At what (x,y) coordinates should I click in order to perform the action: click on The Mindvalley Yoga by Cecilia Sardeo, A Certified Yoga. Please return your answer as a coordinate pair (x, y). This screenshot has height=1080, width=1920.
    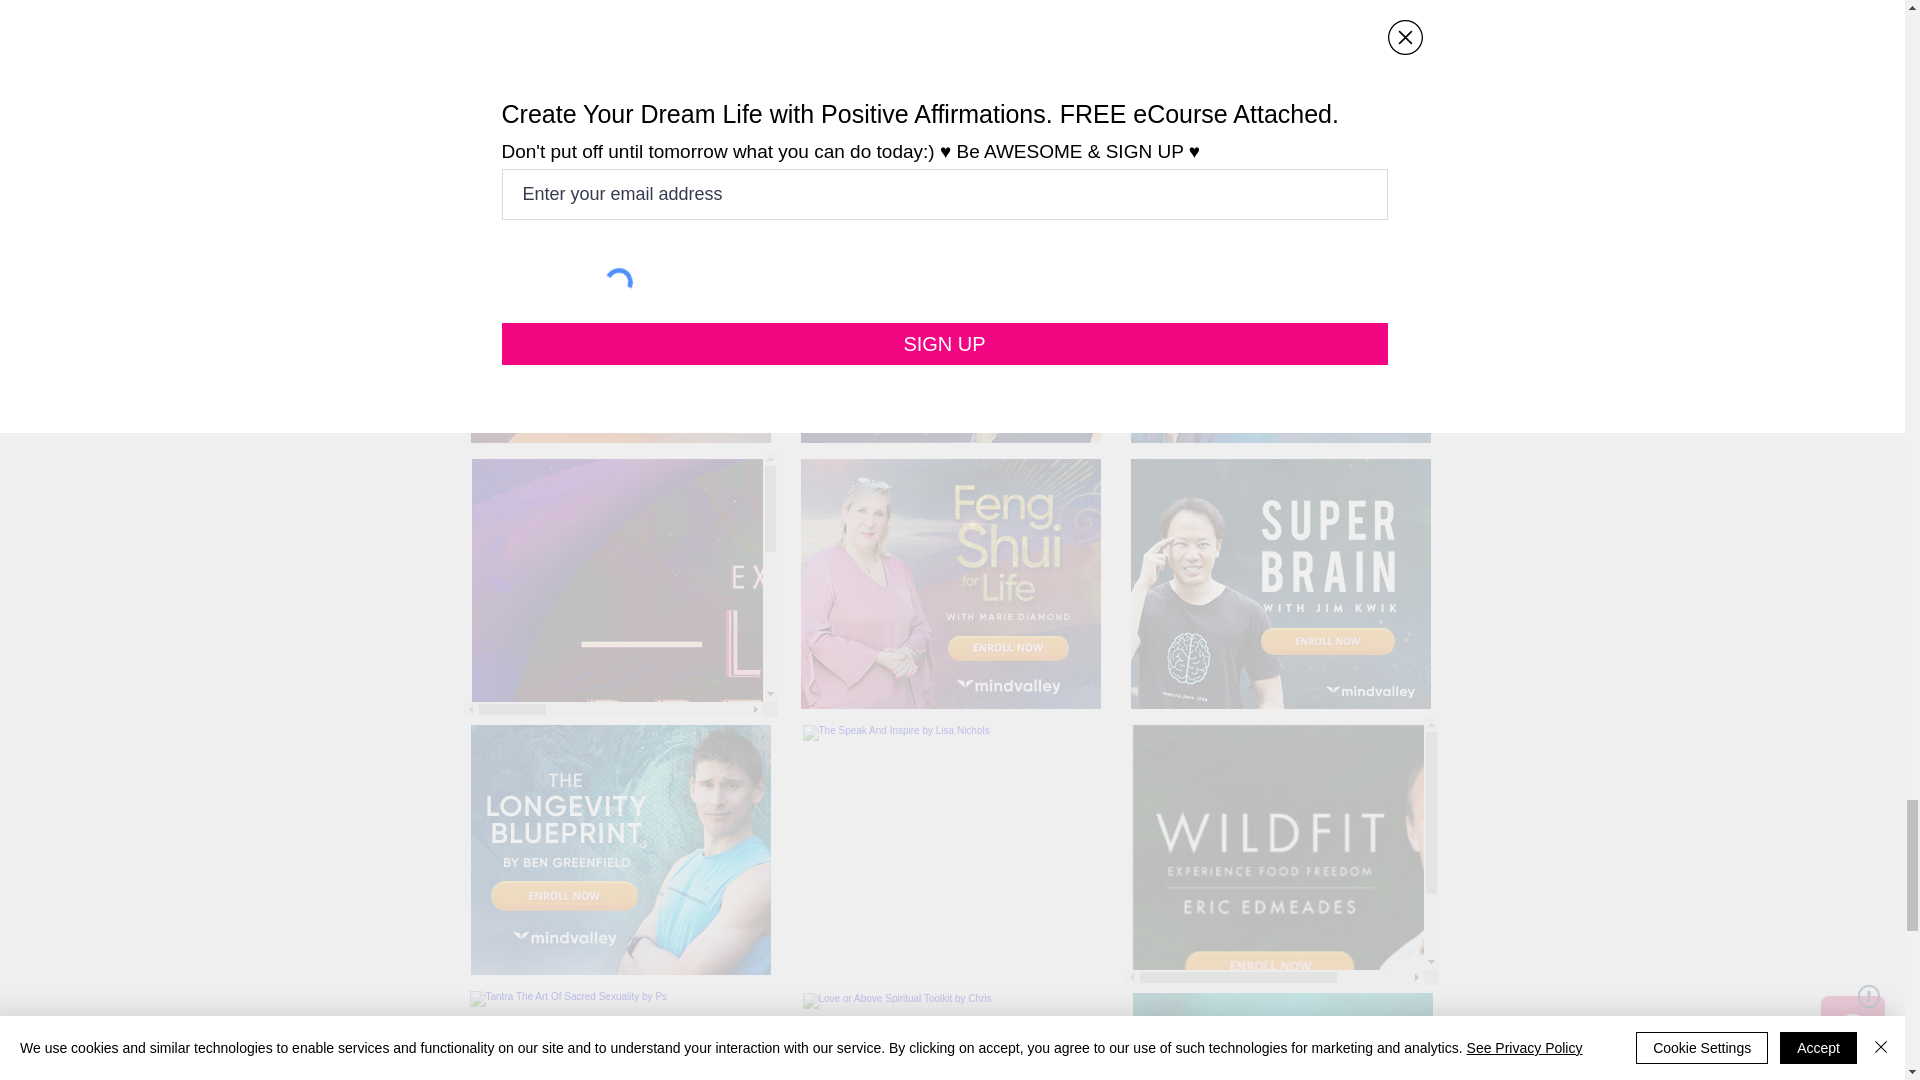
    Looking at the image, I should click on (952, 1036).